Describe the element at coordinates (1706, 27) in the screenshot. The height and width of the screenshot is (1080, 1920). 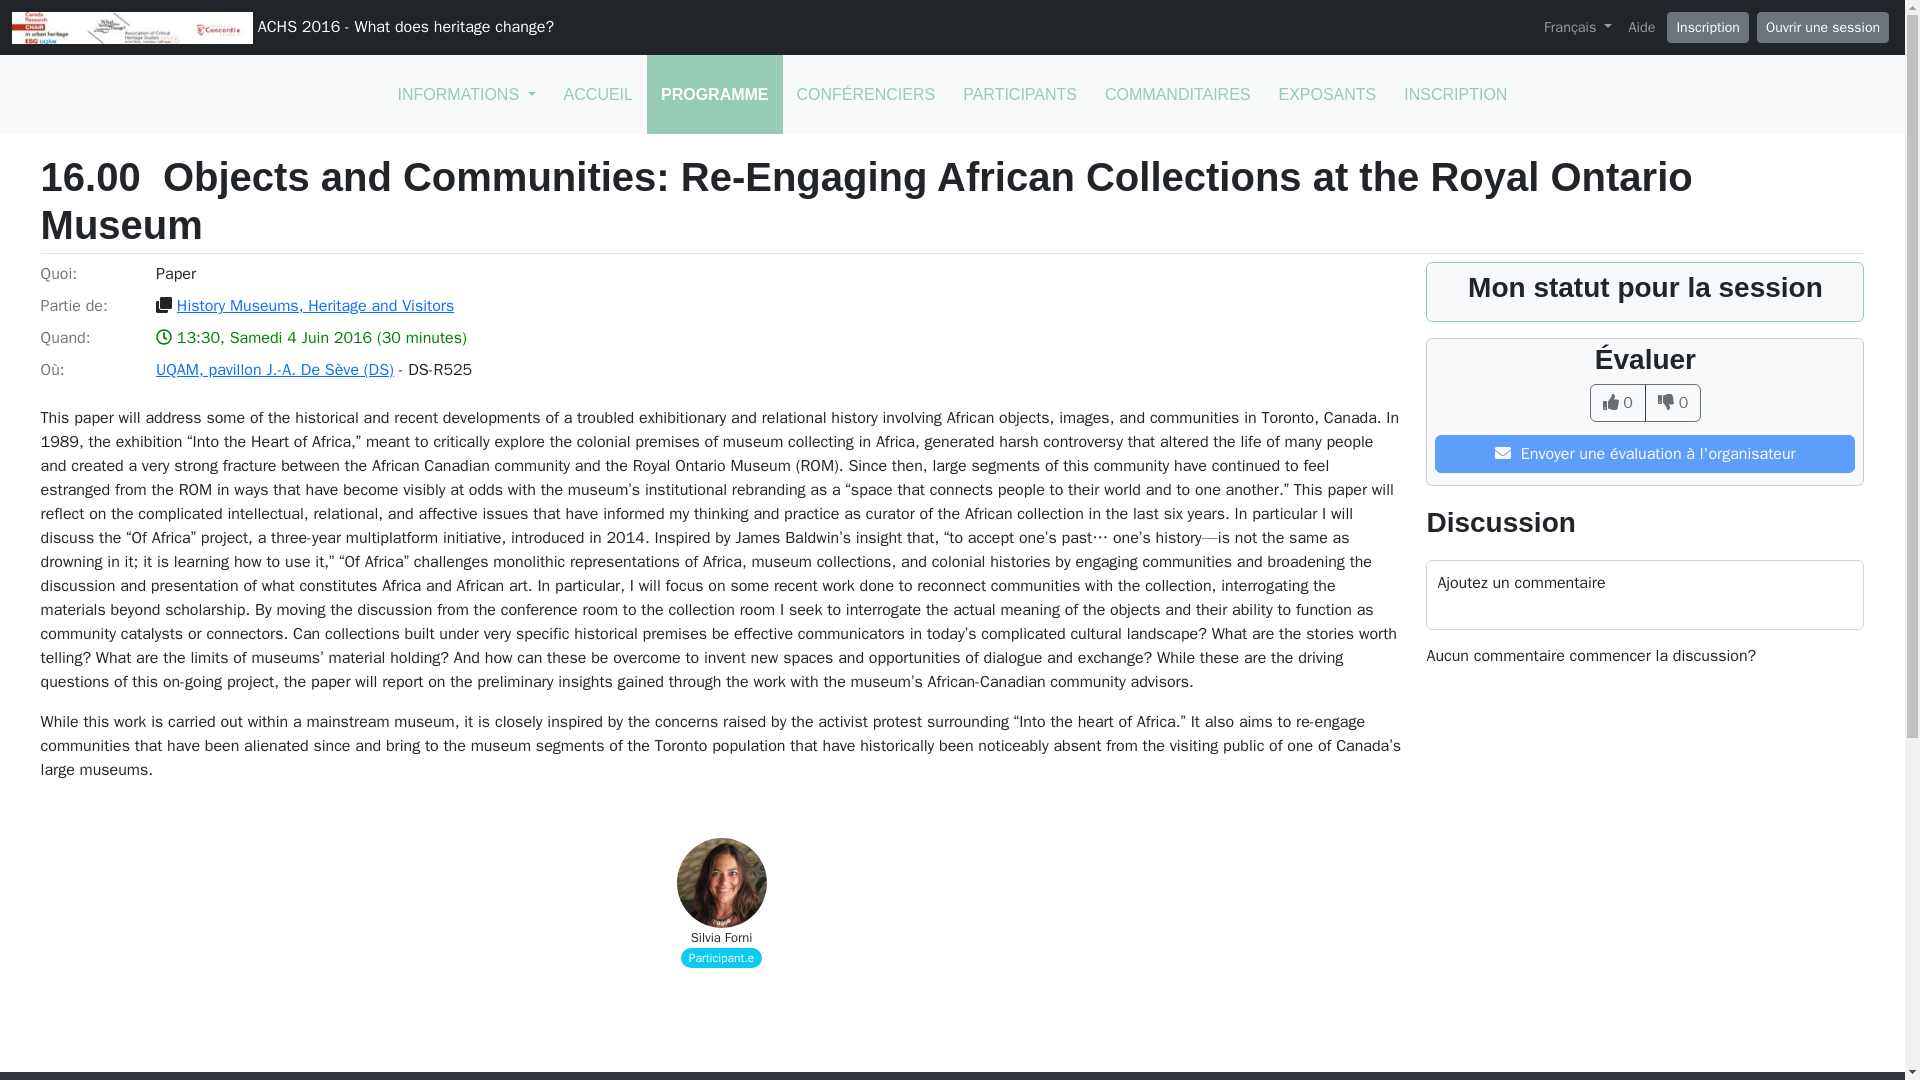
I see `Inscription` at that location.